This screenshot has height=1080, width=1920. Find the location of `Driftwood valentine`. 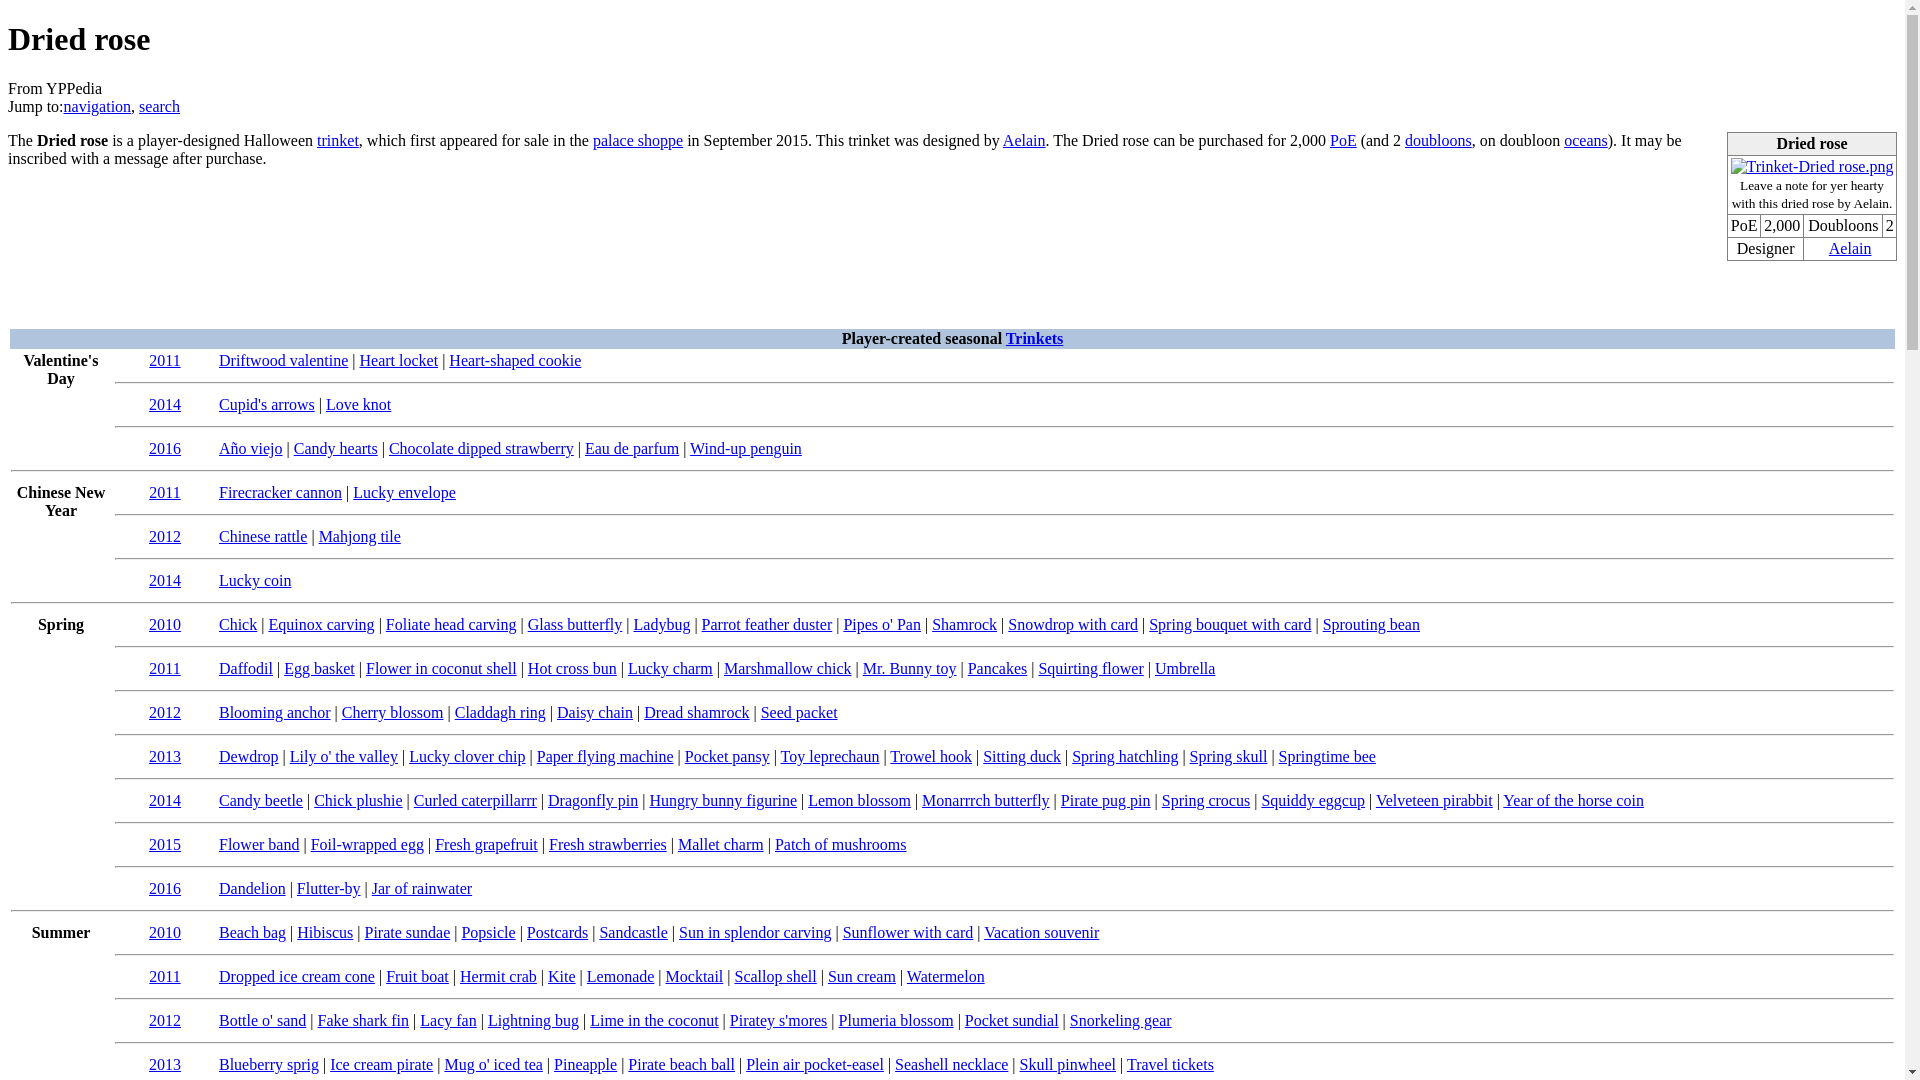

Driftwood valentine is located at coordinates (282, 360).